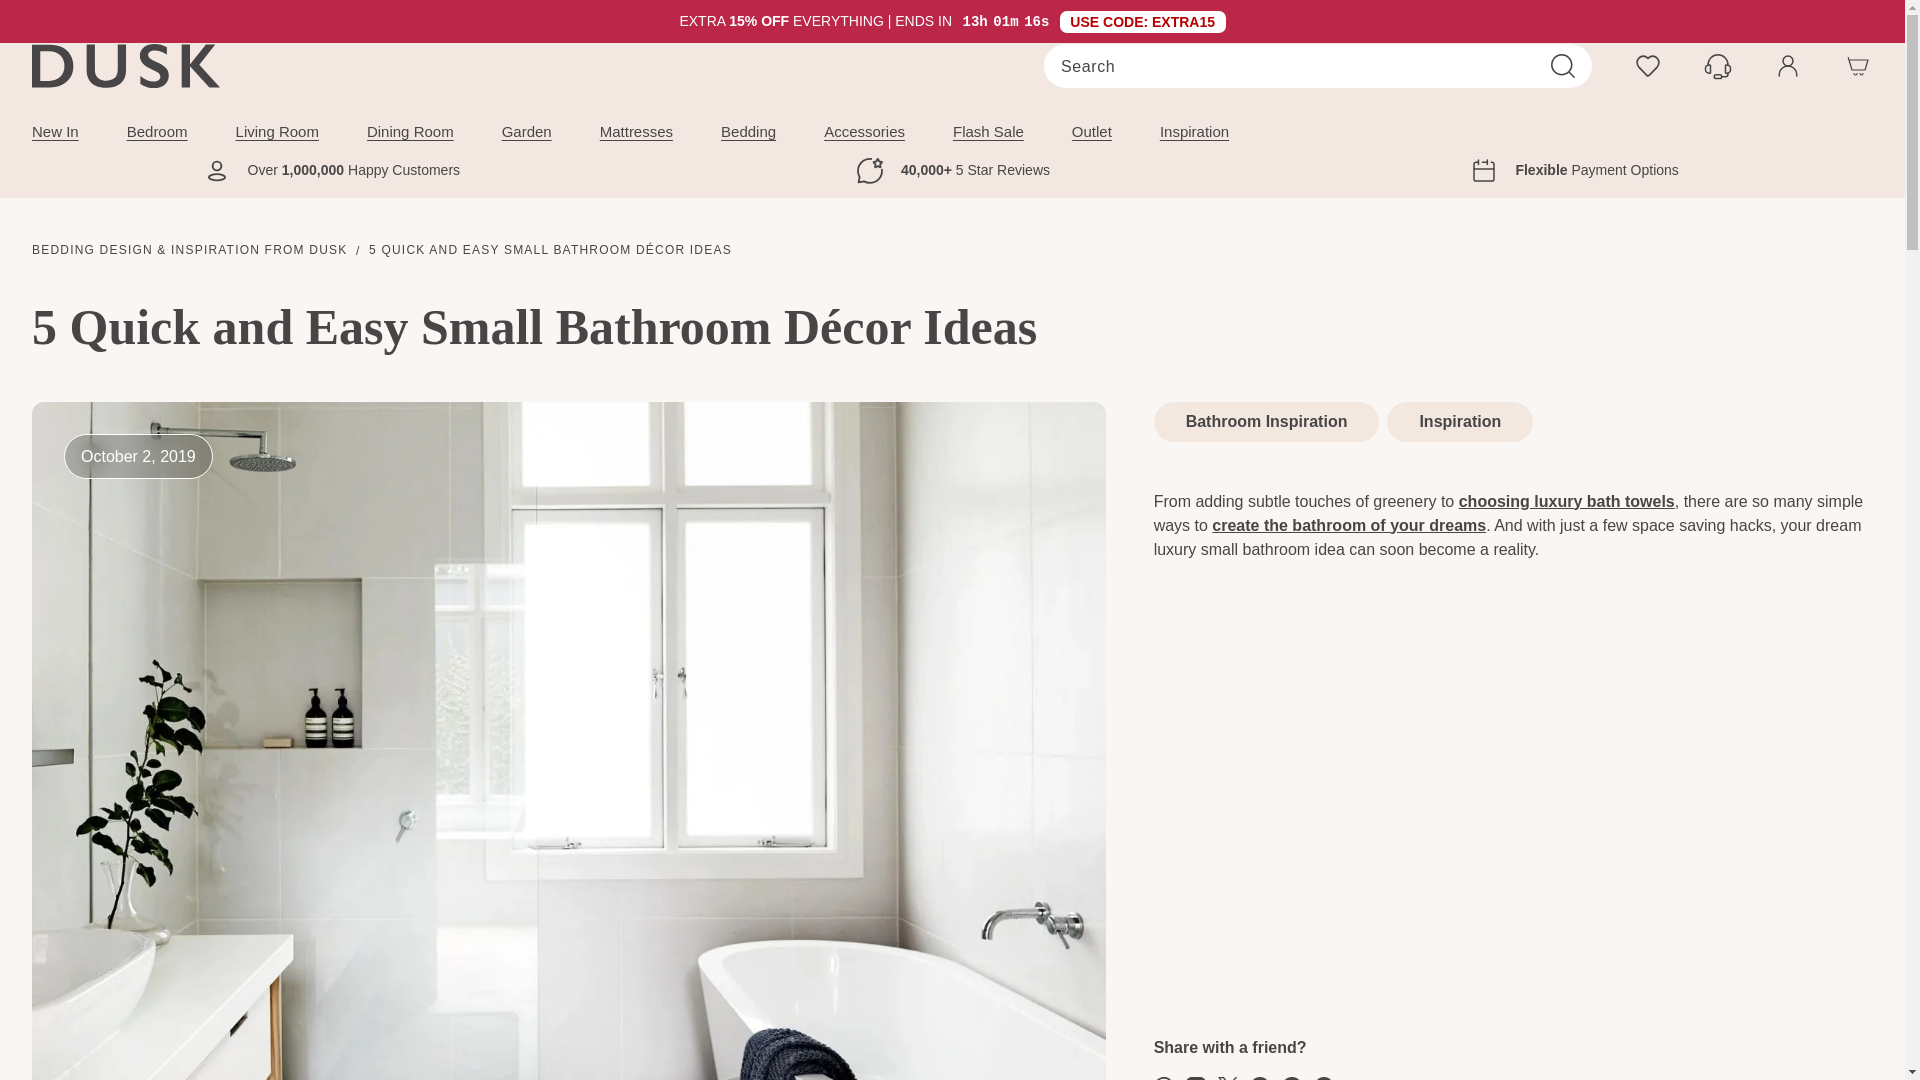 This screenshot has width=1920, height=1080. Describe the element at coordinates (1787, 66) in the screenshot. I see `Log in` at that location.